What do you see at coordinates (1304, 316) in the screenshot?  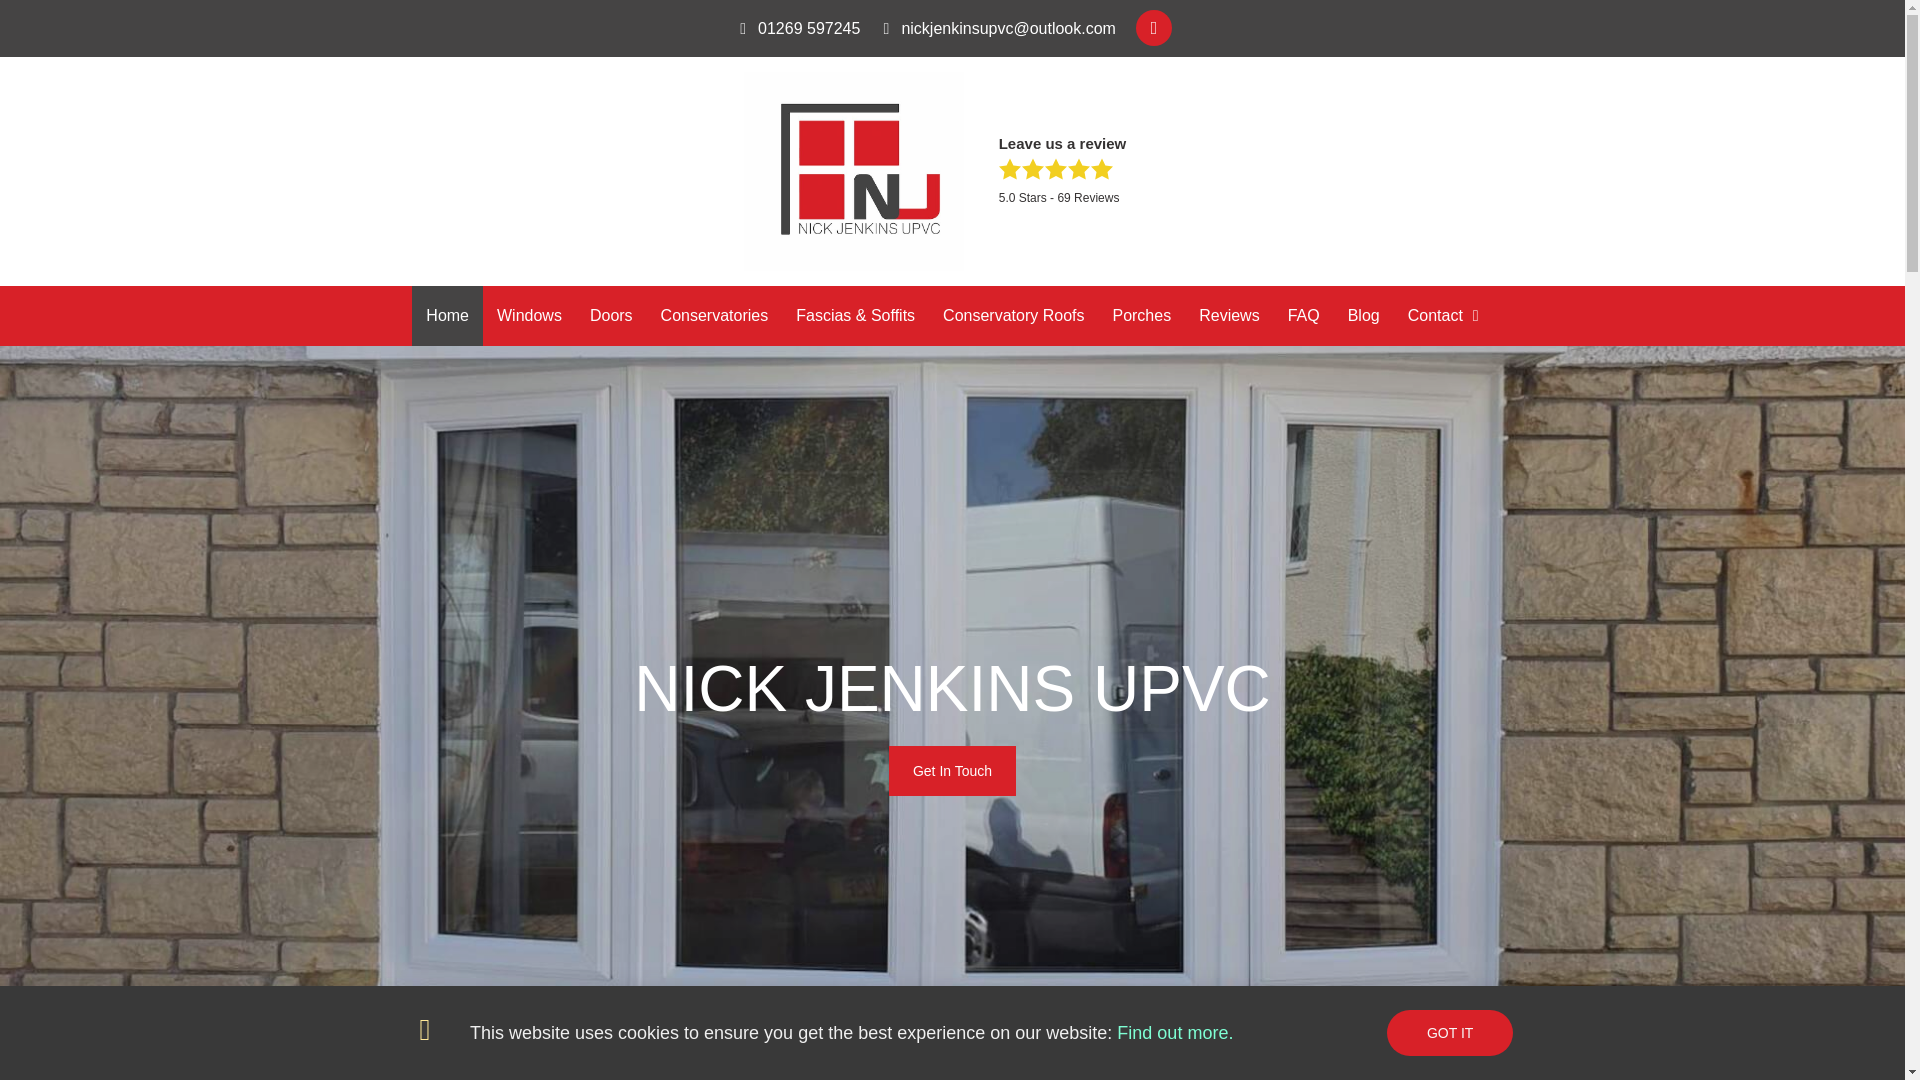 I see `FAQ` at bounding box center [1304, 316].